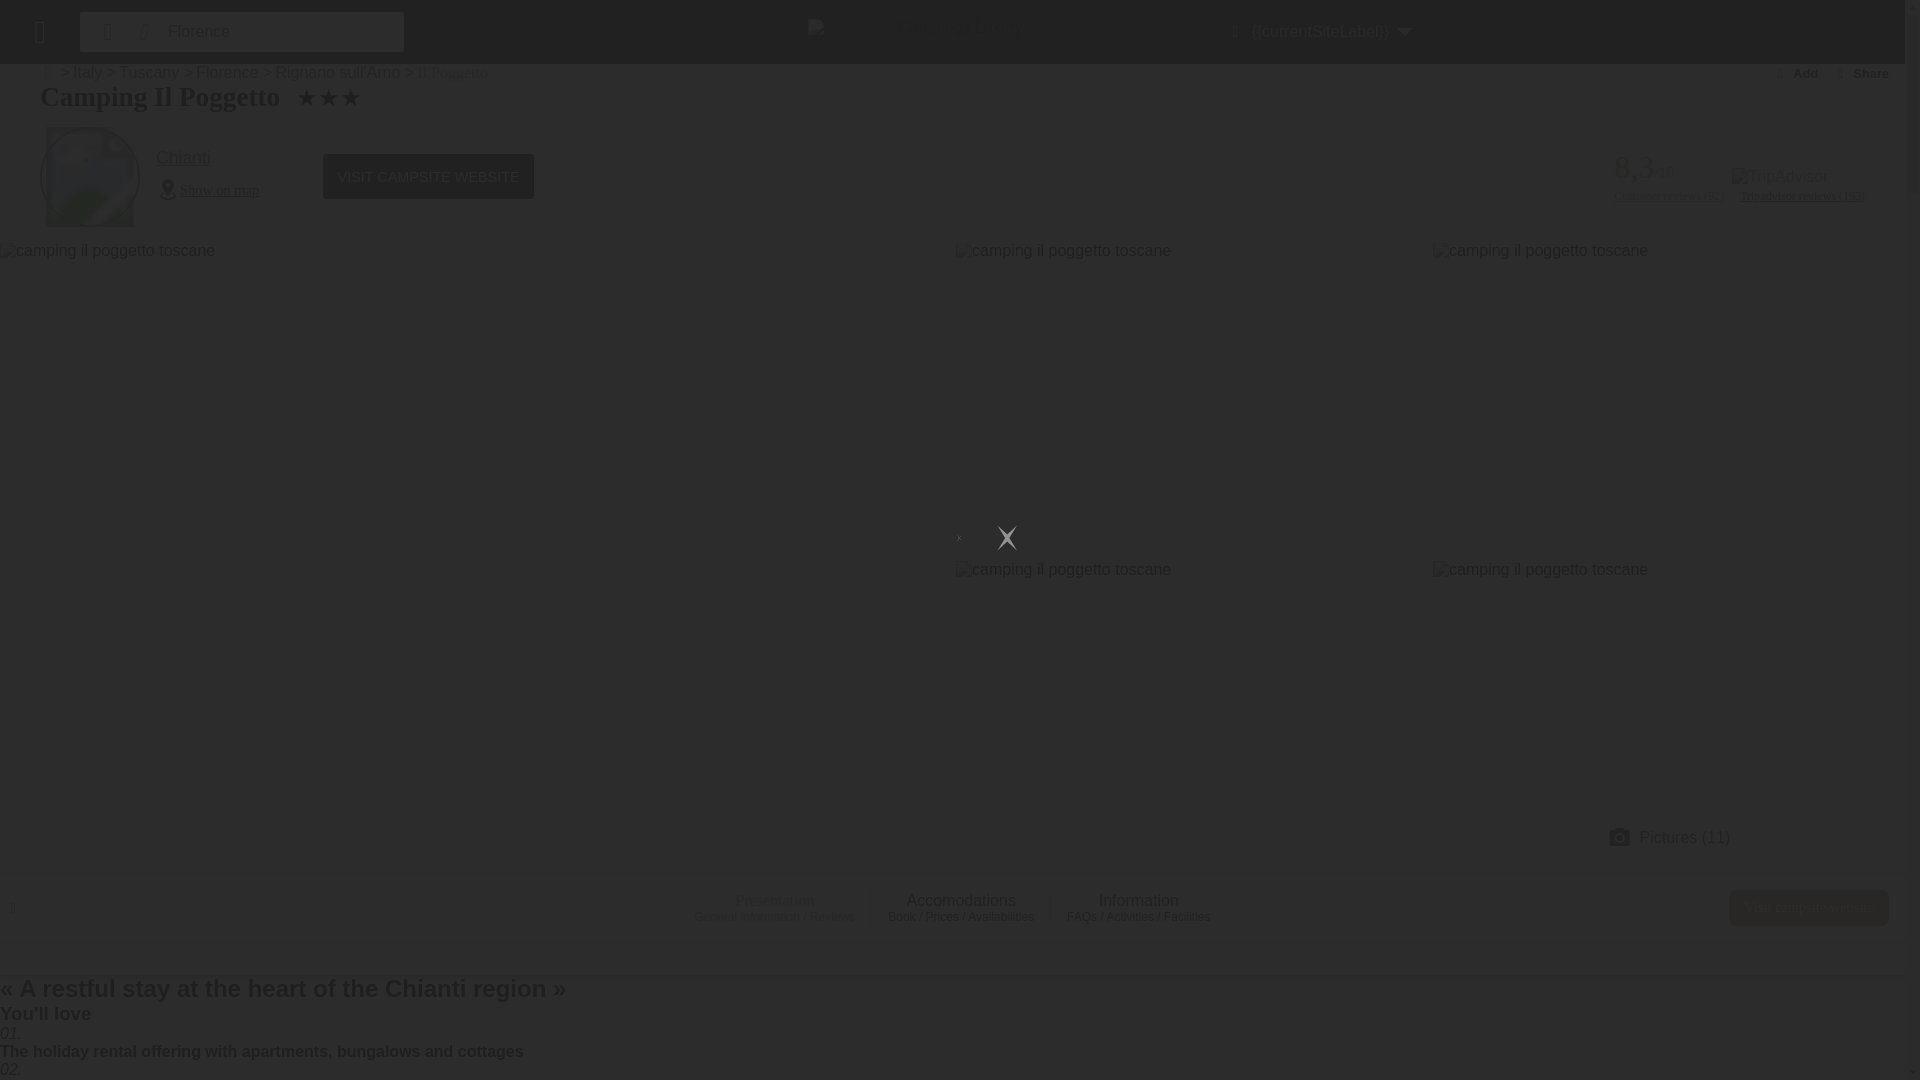 The height and width of the screenshot is (1080, 1920). Describe the element at coordinates (1809, 907) in the screenshot. I see `Visit campsite website` at that location.